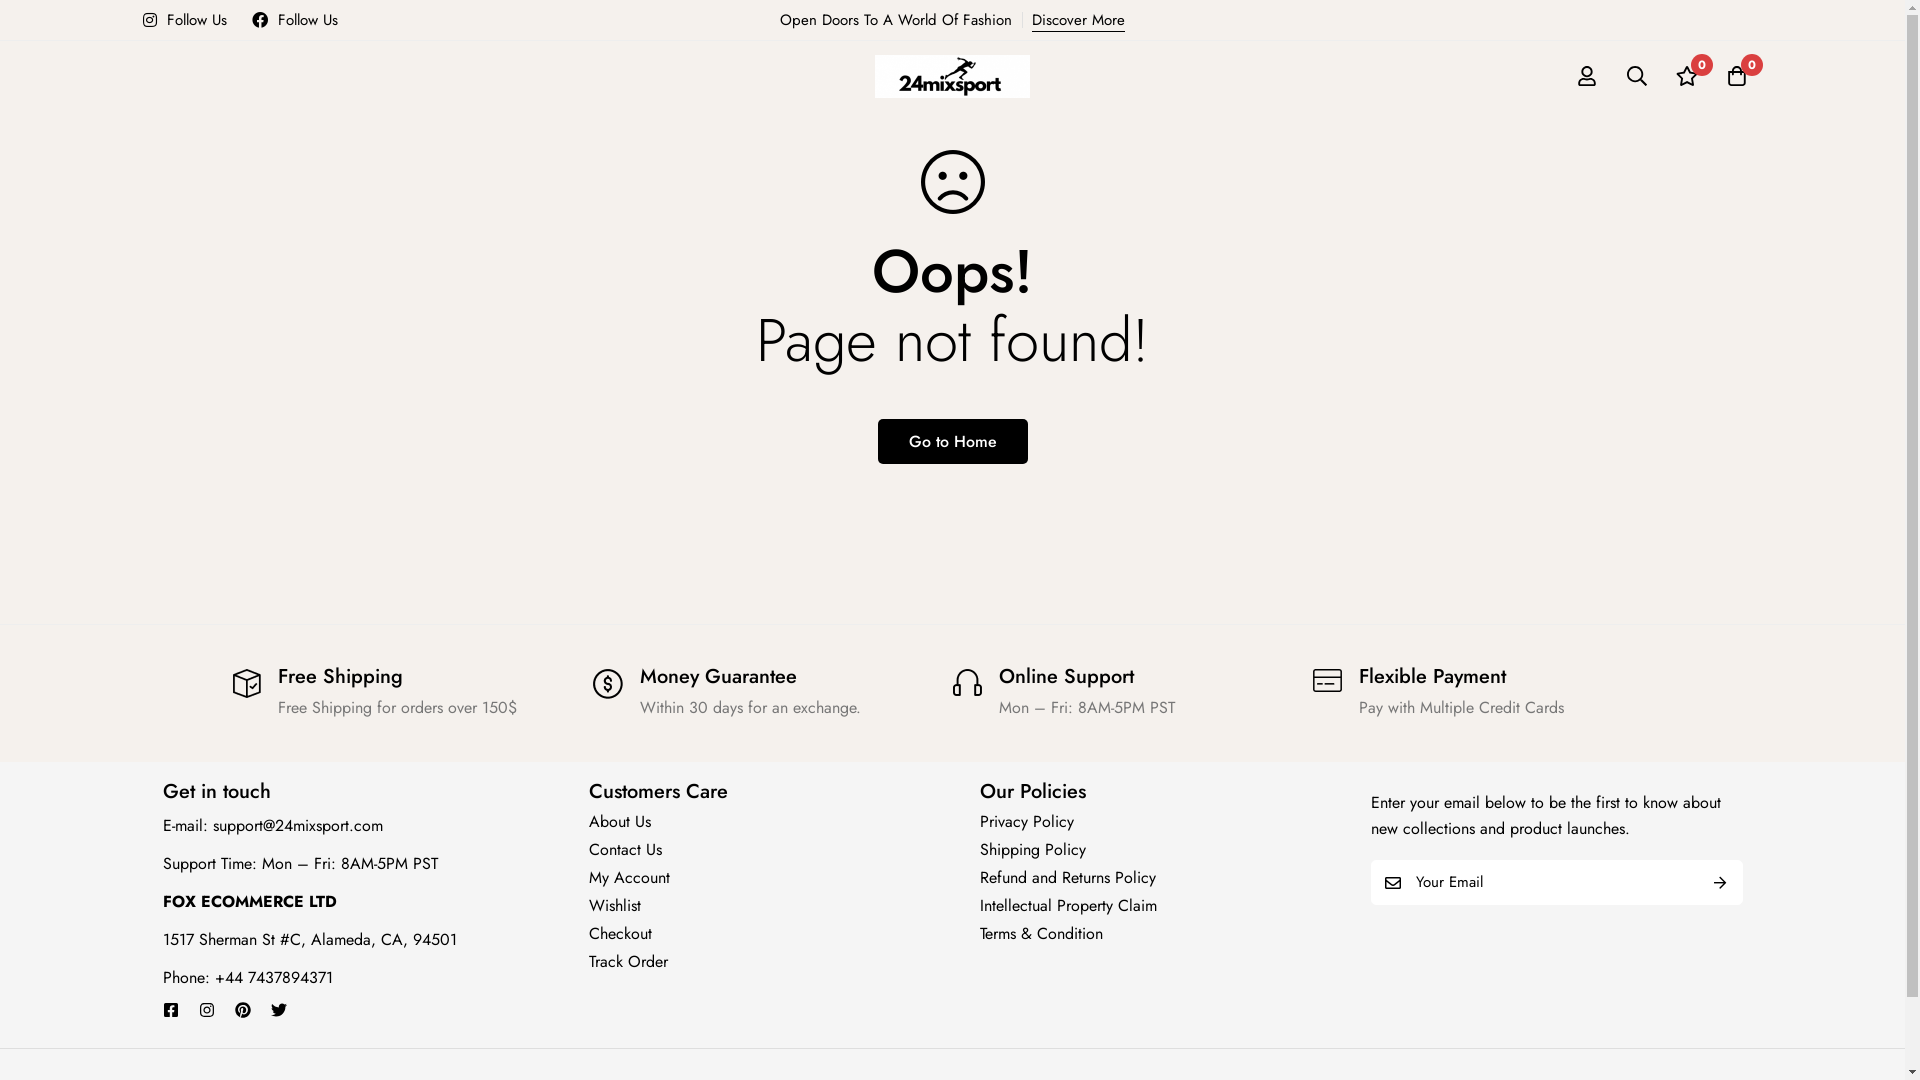  What do you see at coordinates (1687, 76) in the screenshot?
I see `0` at bounding box center [1687, 76].